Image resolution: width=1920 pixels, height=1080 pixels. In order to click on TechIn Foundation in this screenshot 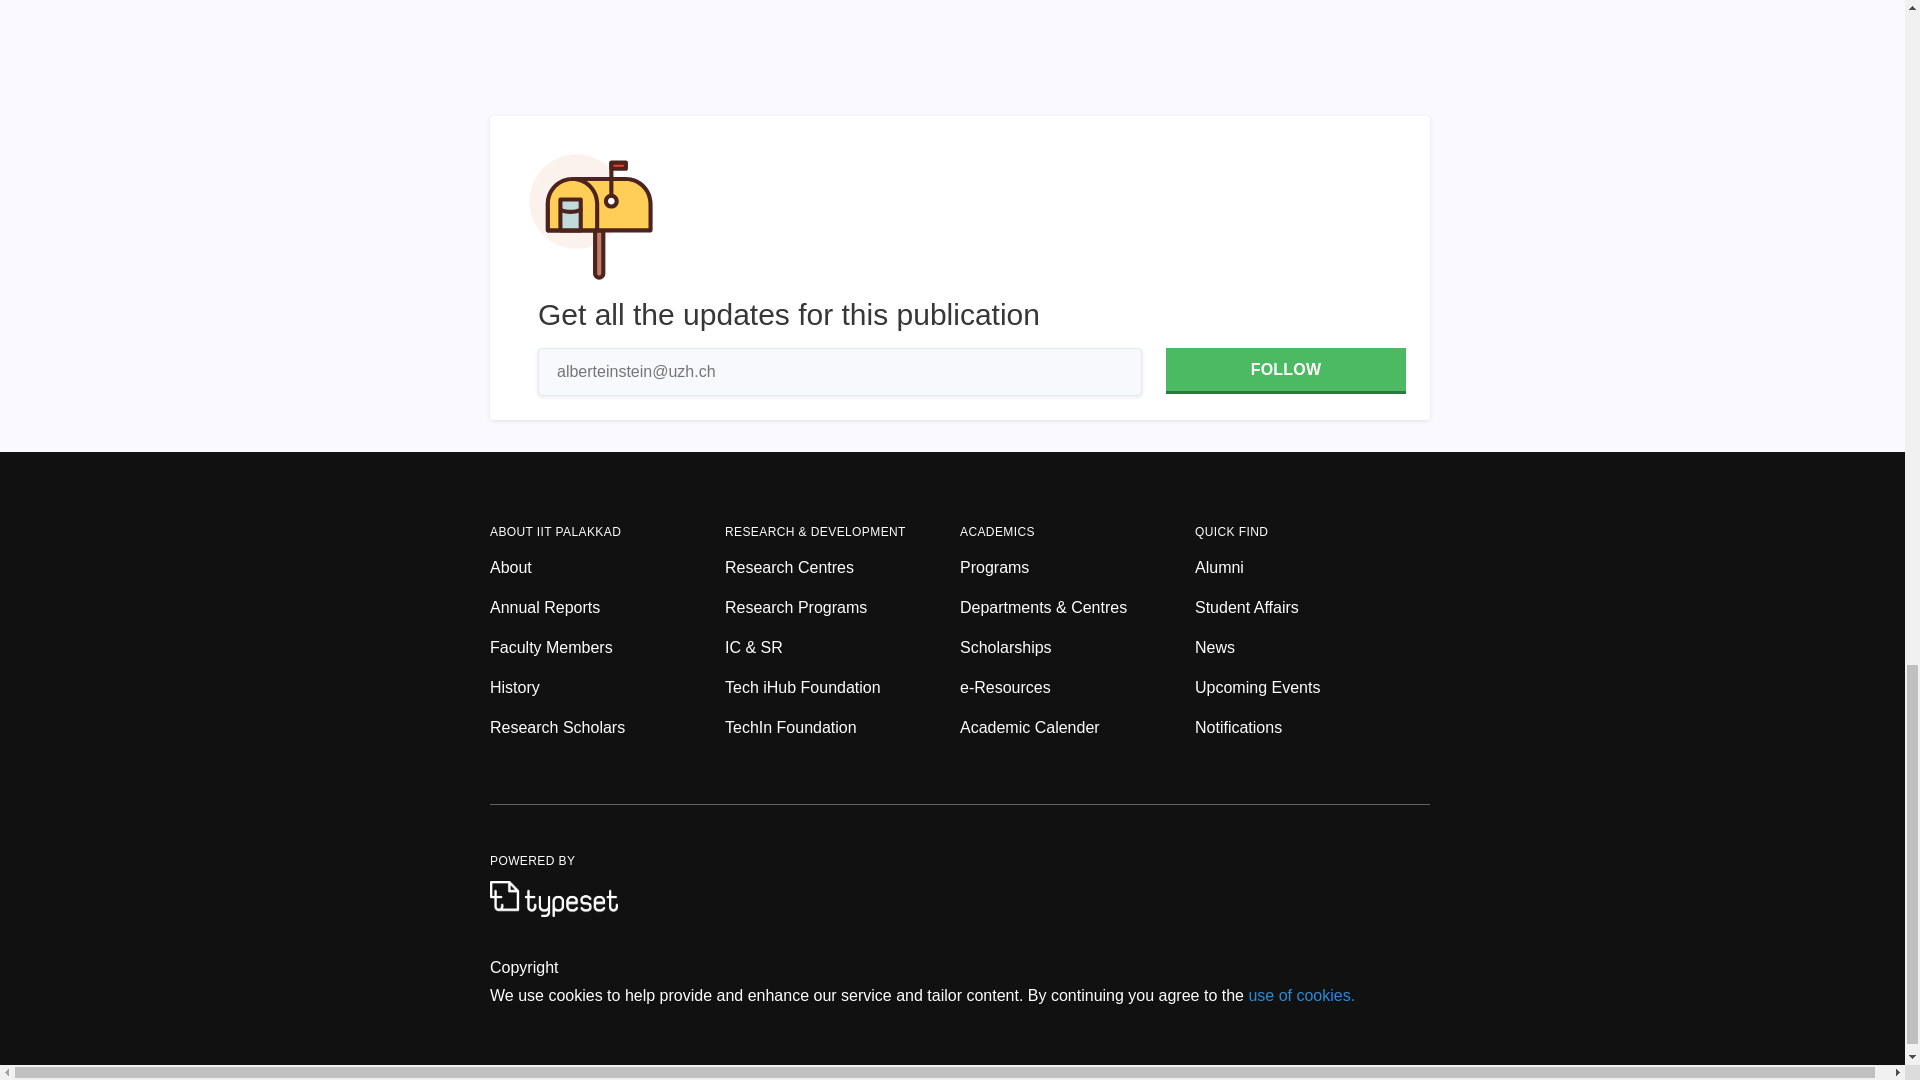, I will do `click(842, 728)`.